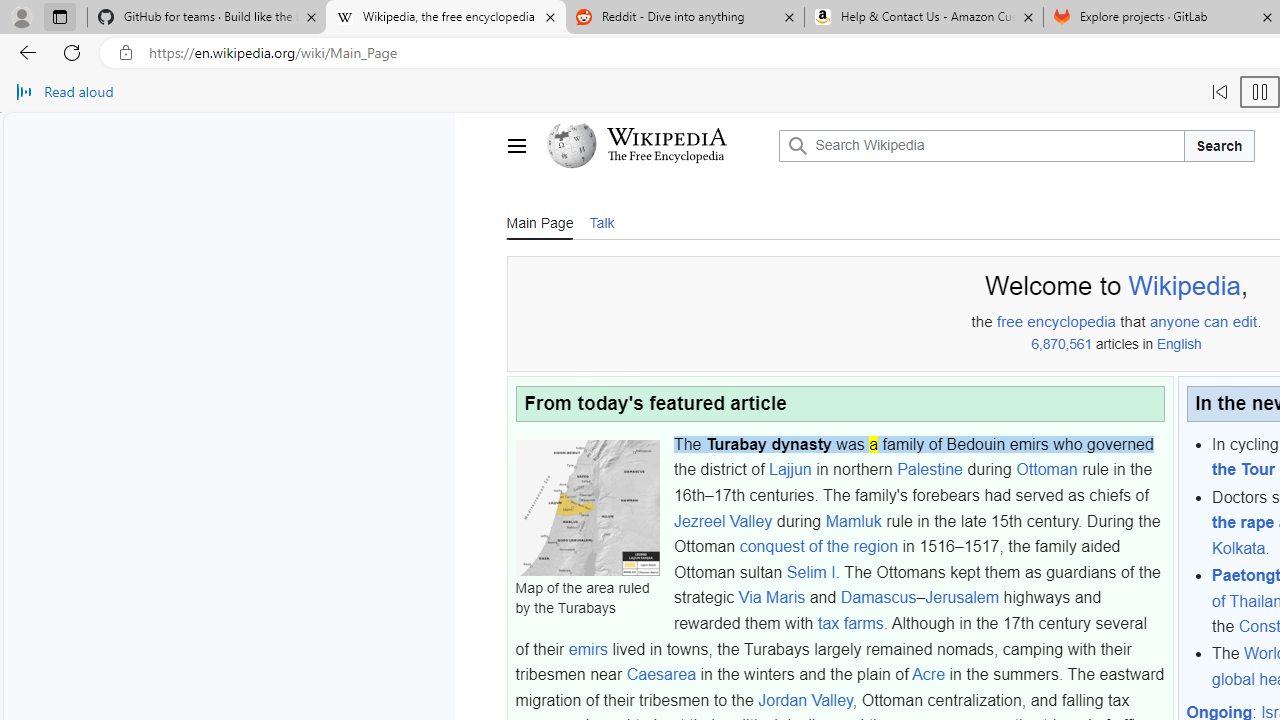 The width and height of the screenshot is (1280, 720). What do you see at coordinates (601, 221) in the screenshot?
I see `Talk` at bounding box center [601, 221].